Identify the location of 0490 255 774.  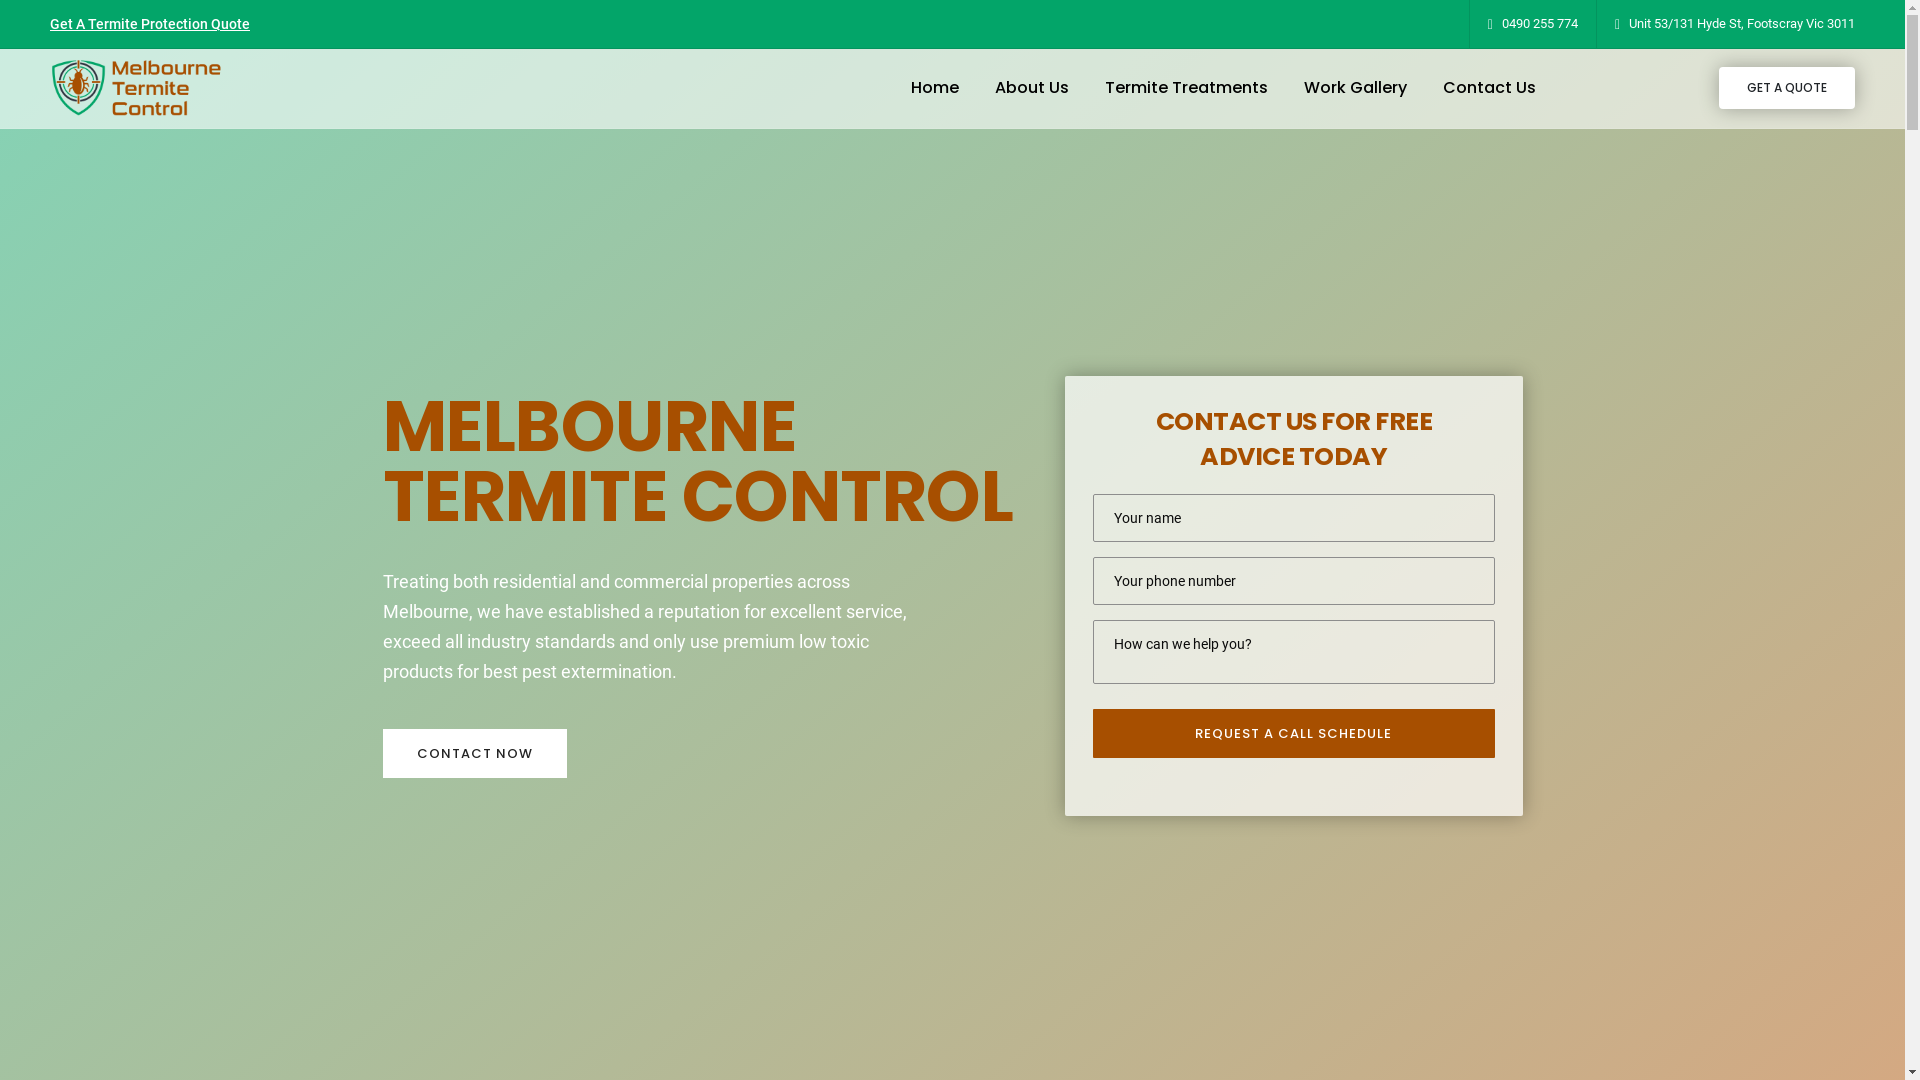
(1540, 24).